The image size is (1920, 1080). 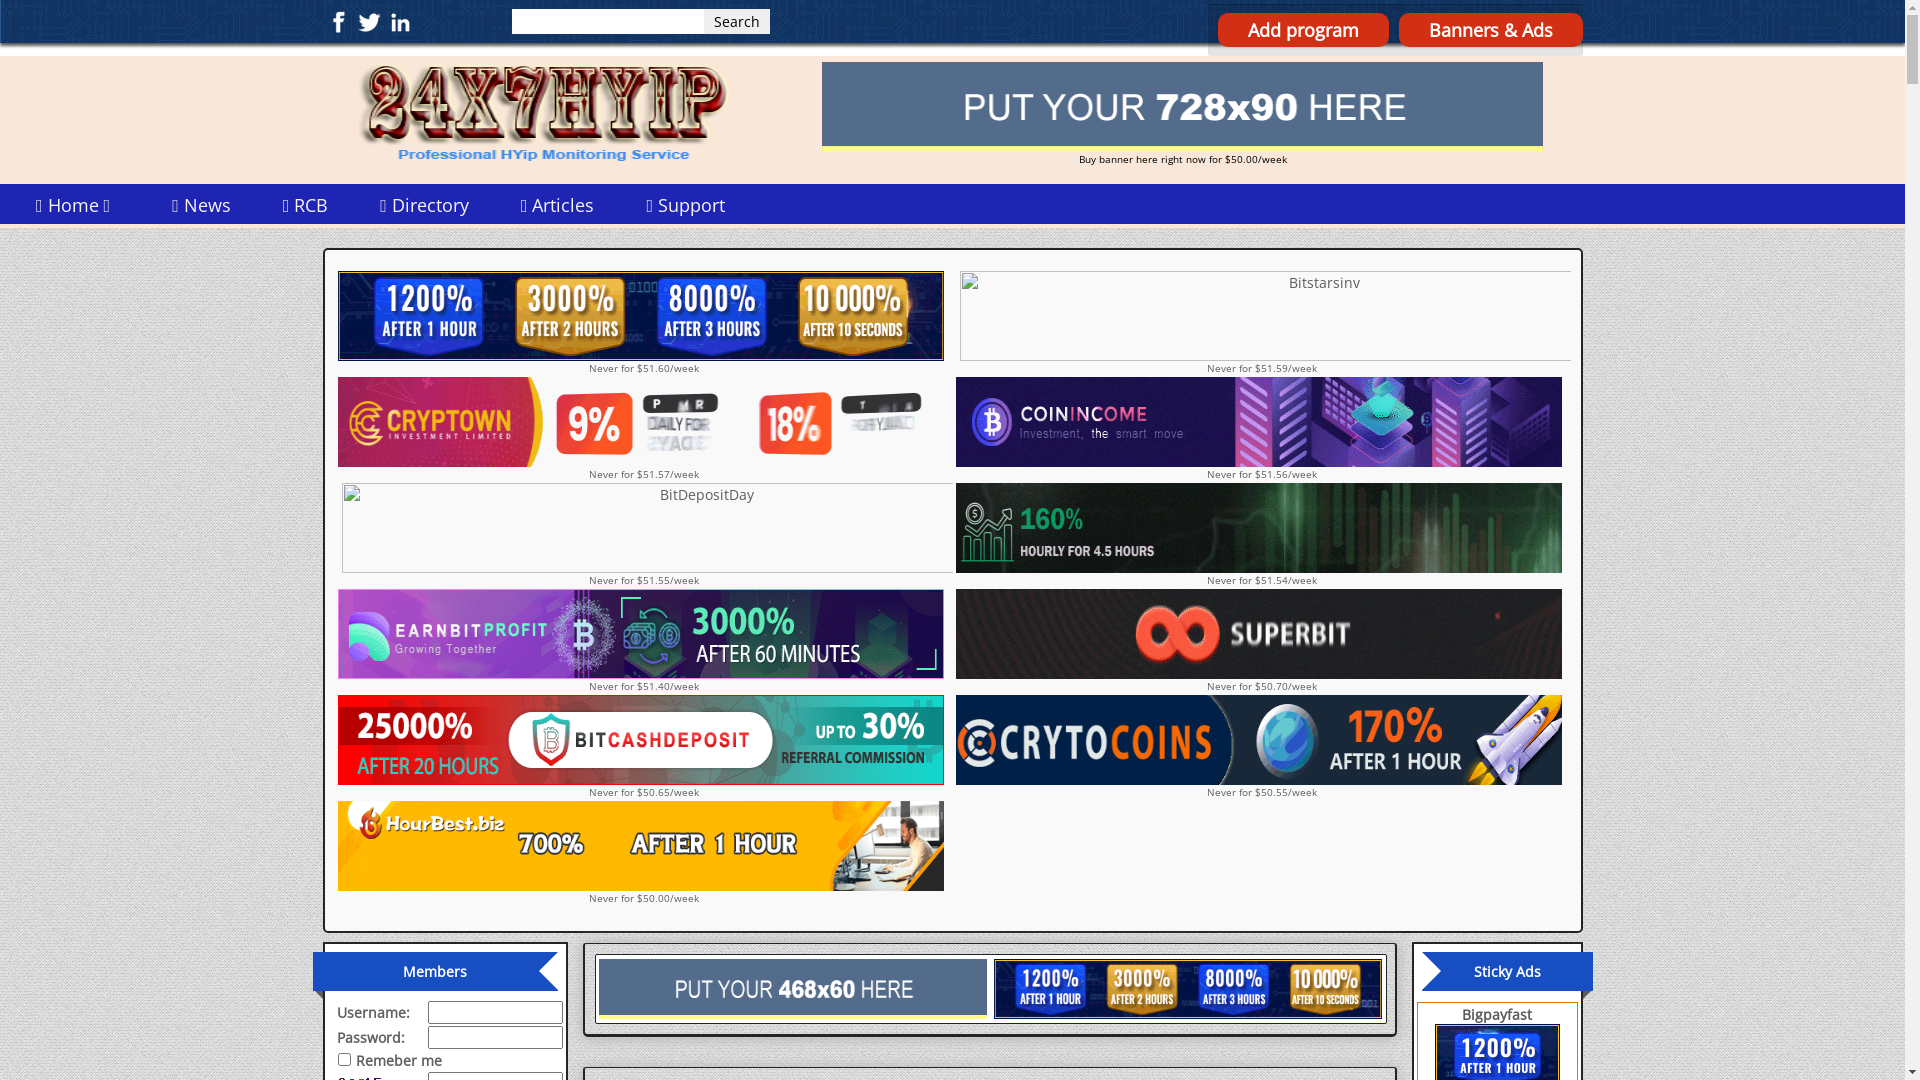 What do you see at coordinates (643, 852) in the screenshot?
I see `Never for $50.00/week` at bounding box center [643, 852].